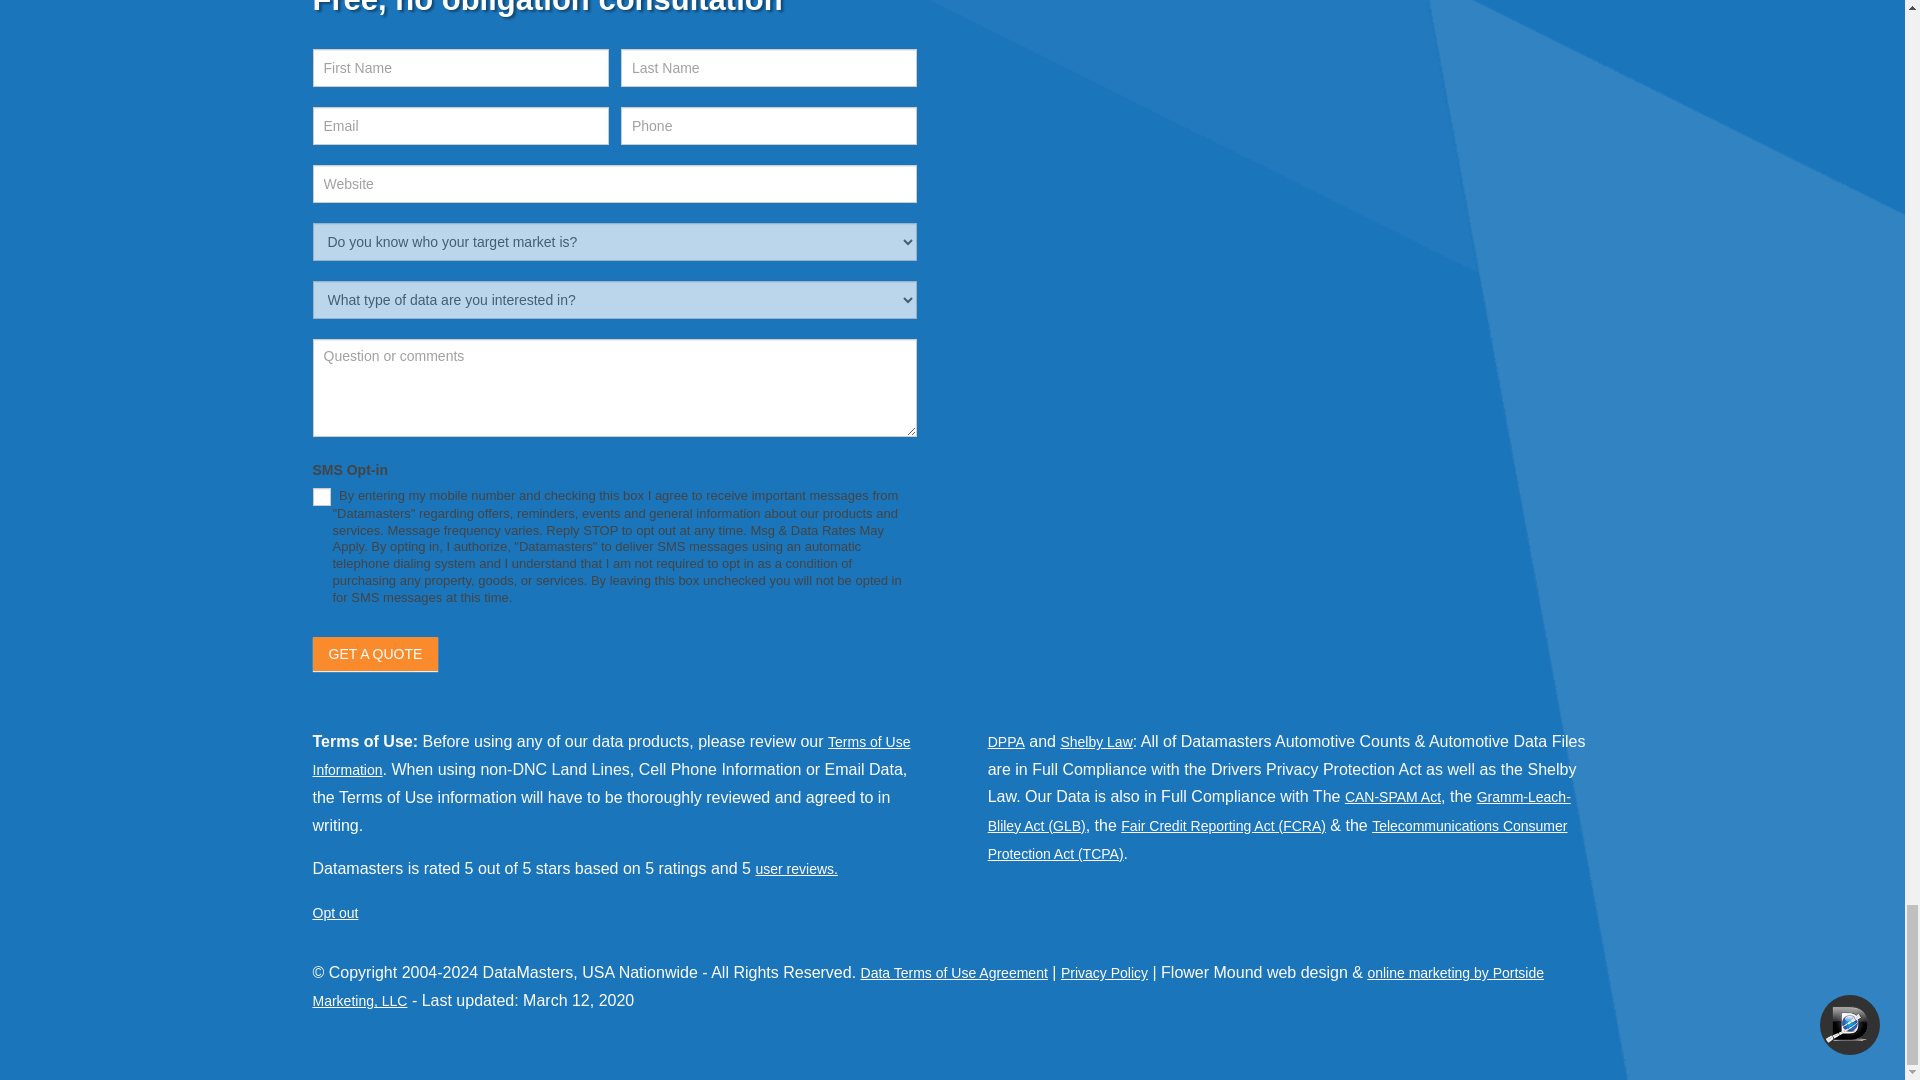  What do you see at coordinates (374, 654) in the screenshot?
I see `GET A QUOTE` at bounding box center [374, 654].